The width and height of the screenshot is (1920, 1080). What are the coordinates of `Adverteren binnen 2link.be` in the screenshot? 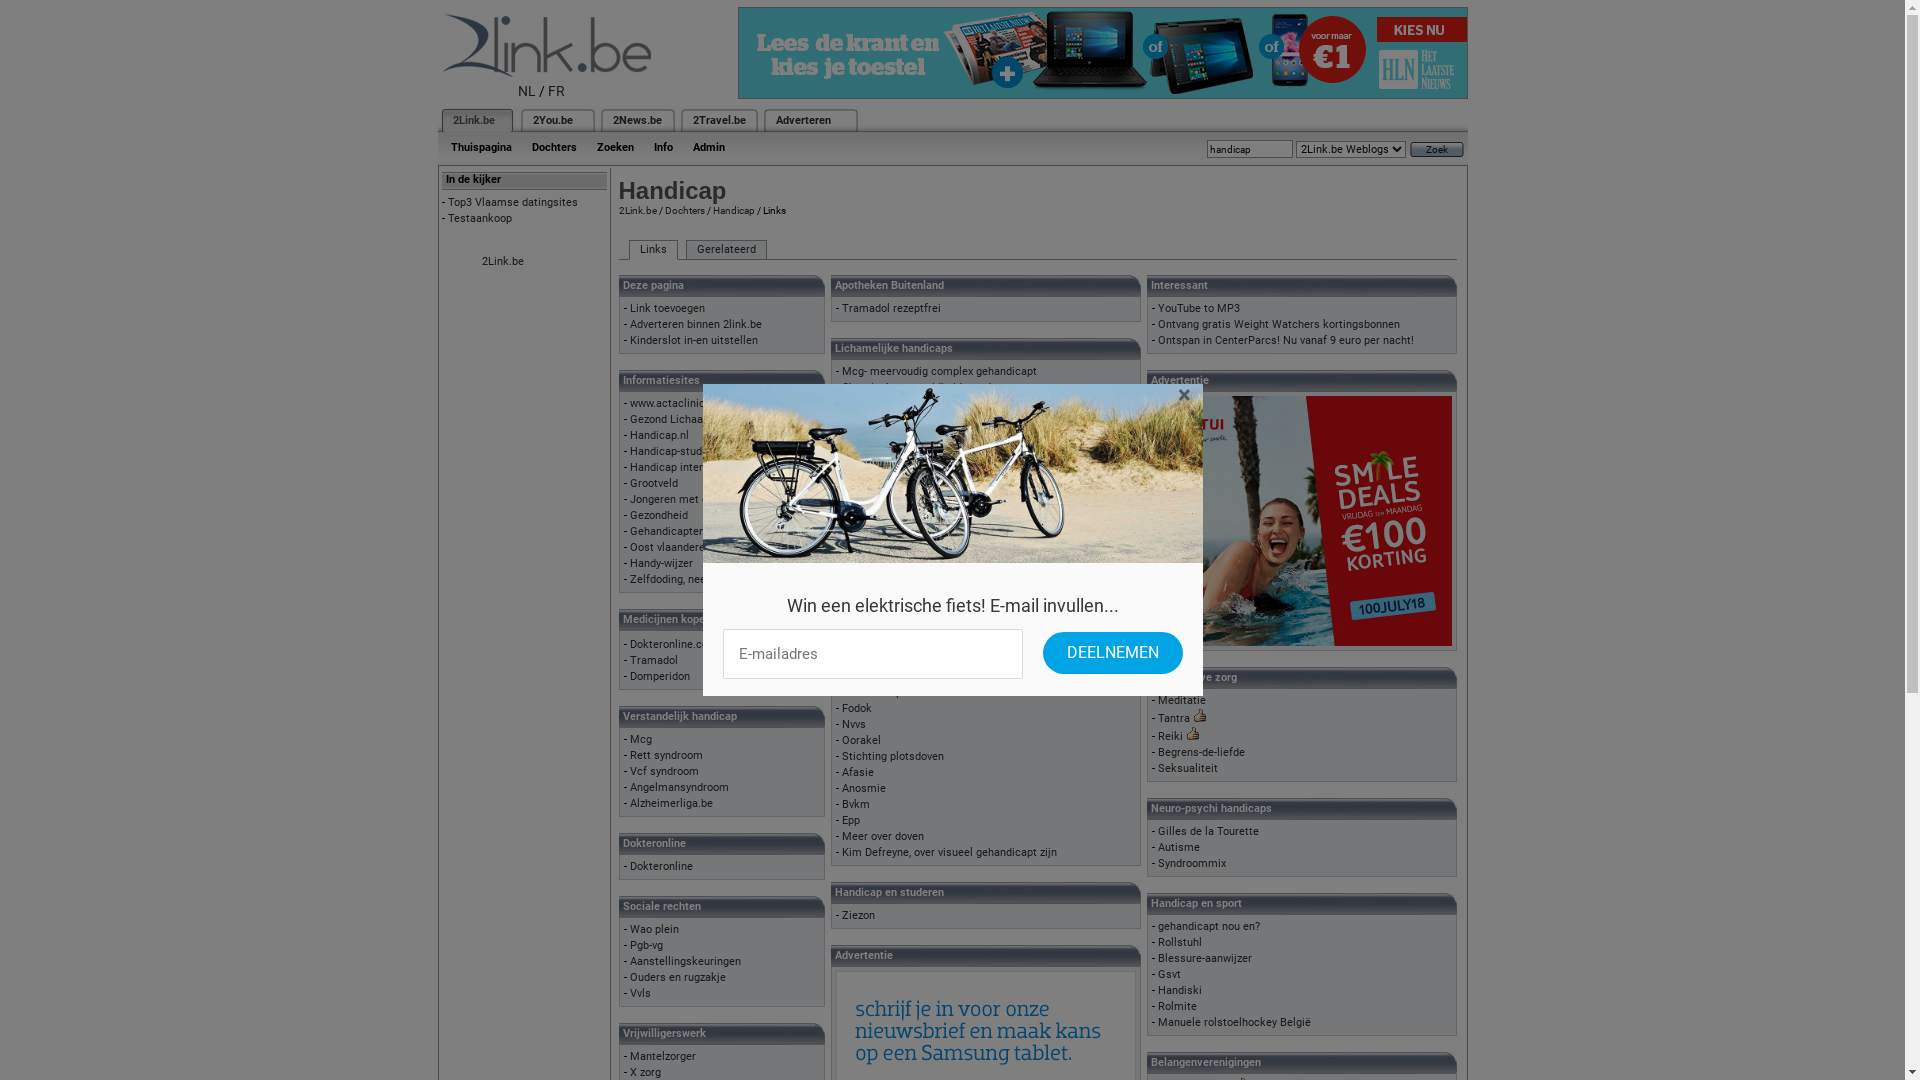 It's located at (696, 324).